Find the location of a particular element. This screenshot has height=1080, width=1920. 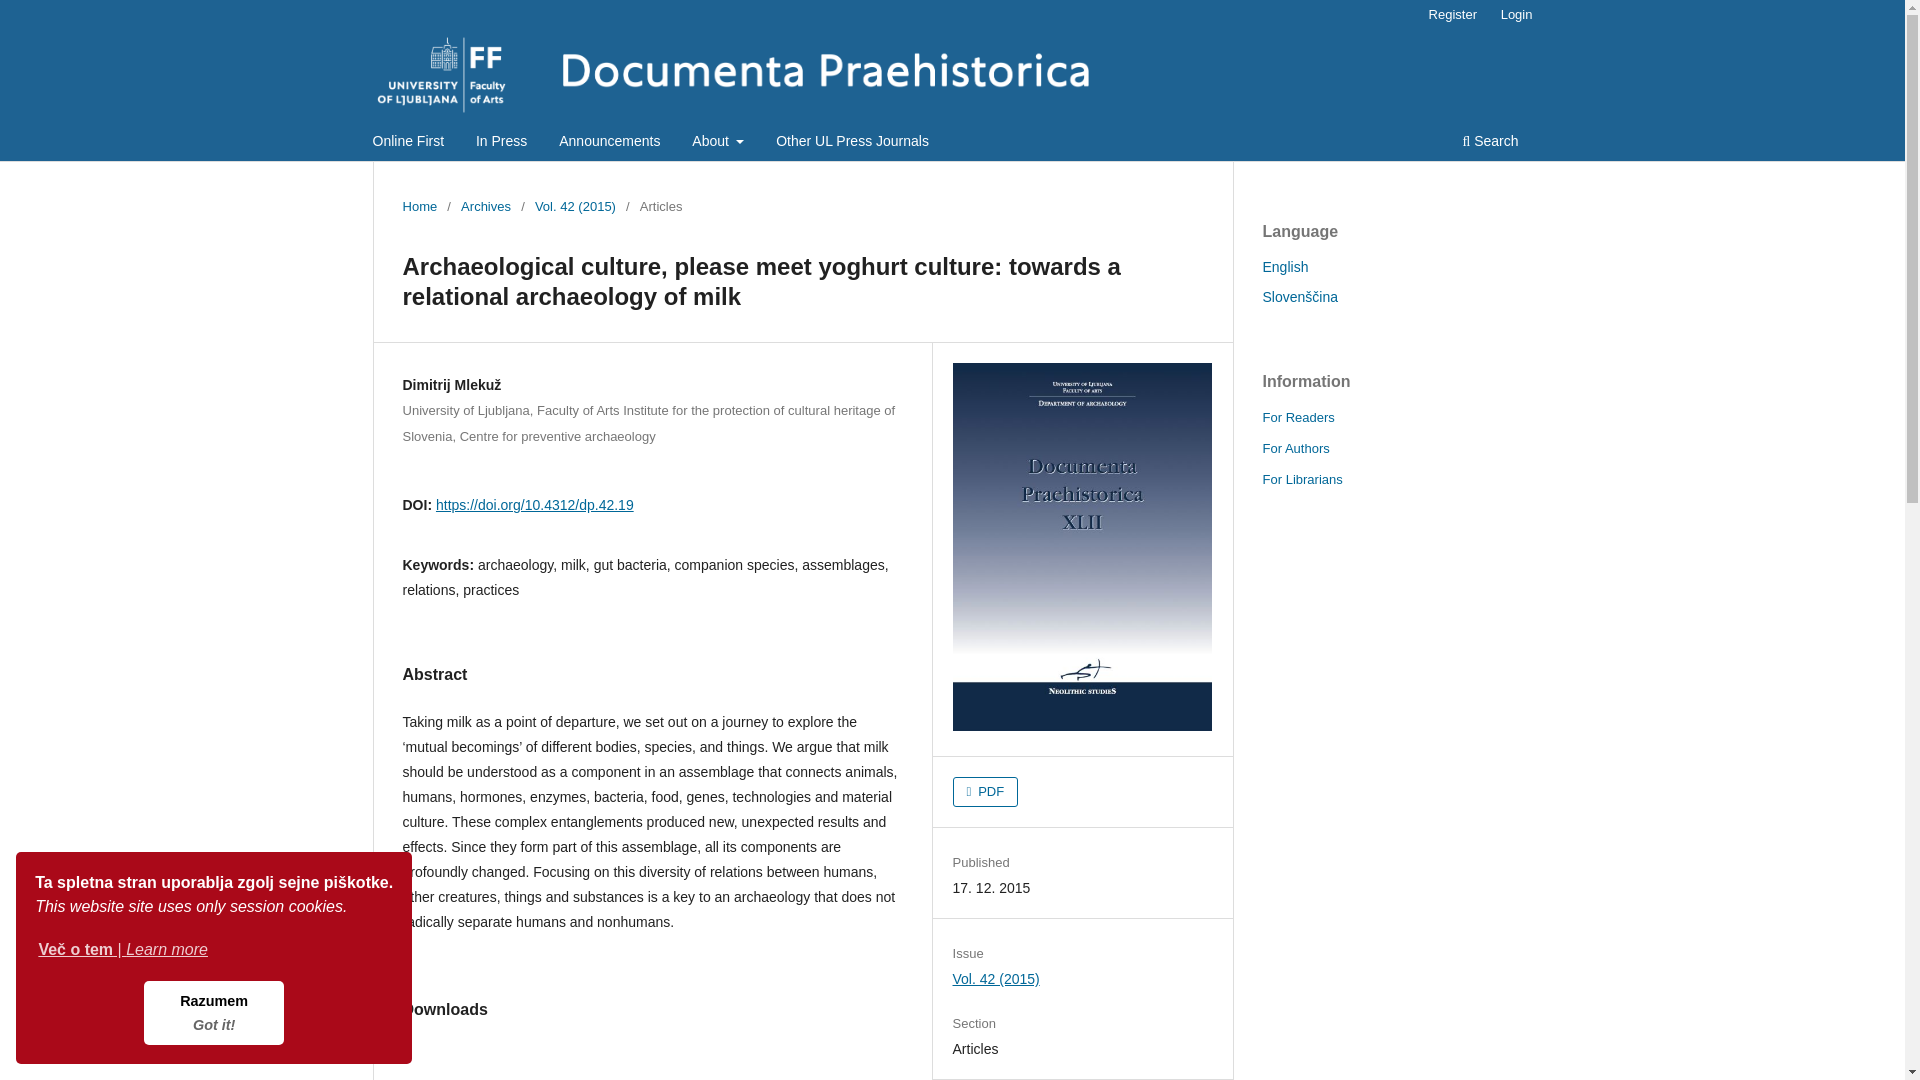

About is located at coordinates (718, 143).